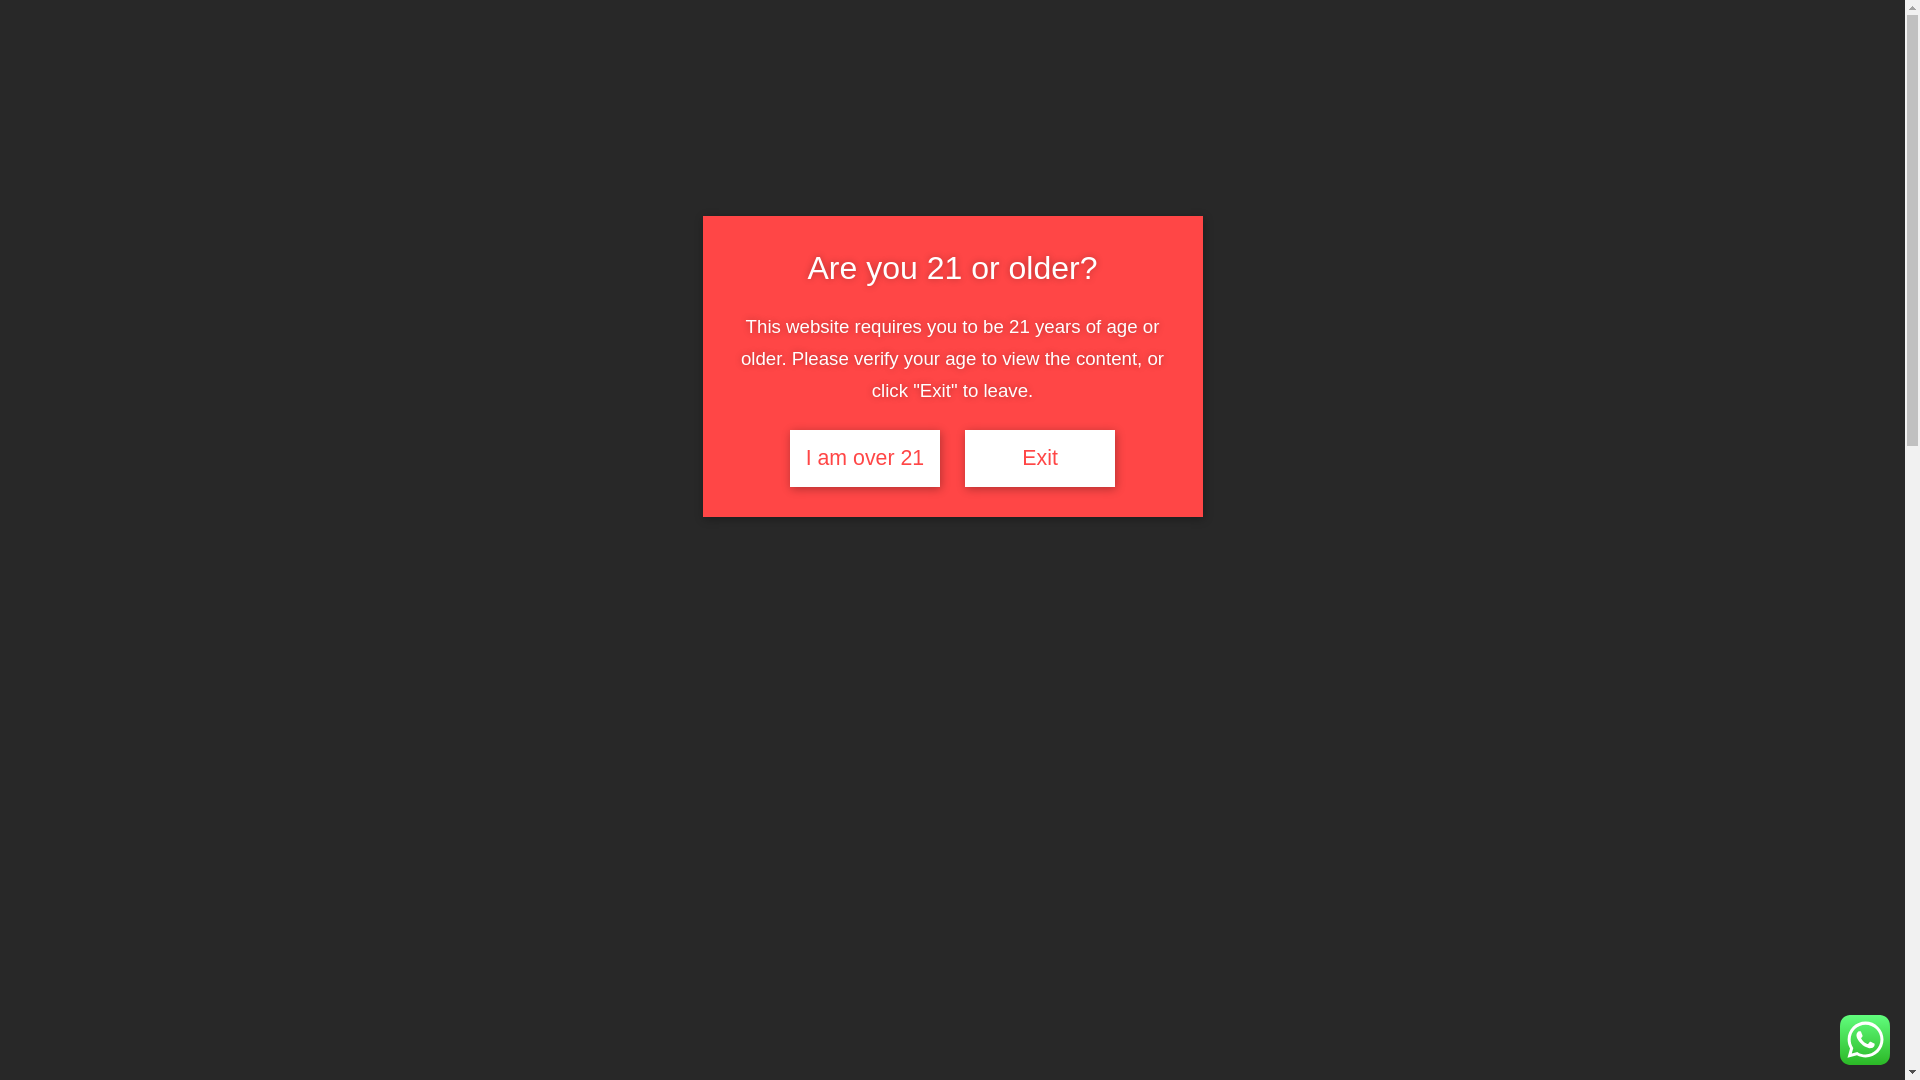 This screenshot has height=1080, width=1920. Describe the element at coordinates (1109, 830) in the screenshot. I see `1` at that location.